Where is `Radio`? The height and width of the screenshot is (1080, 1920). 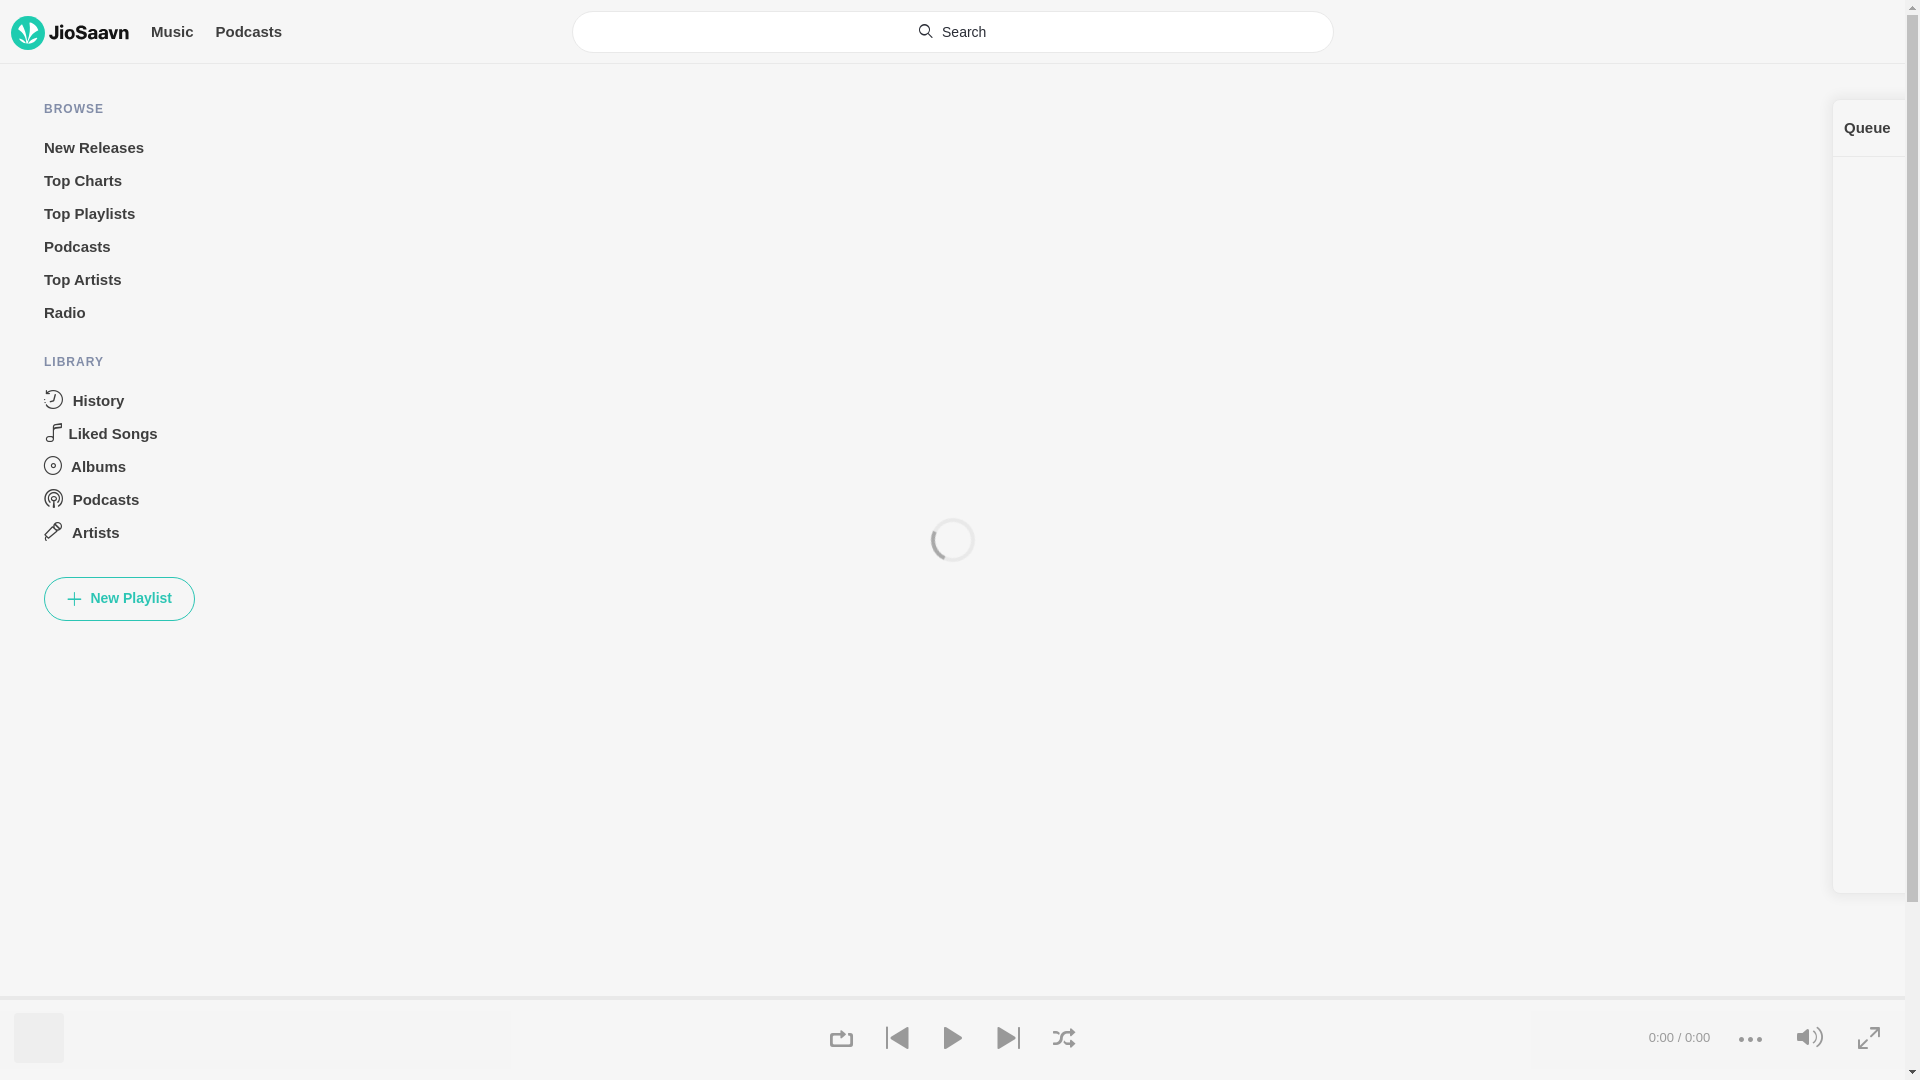
Radio is located at coordinates (120, 314).